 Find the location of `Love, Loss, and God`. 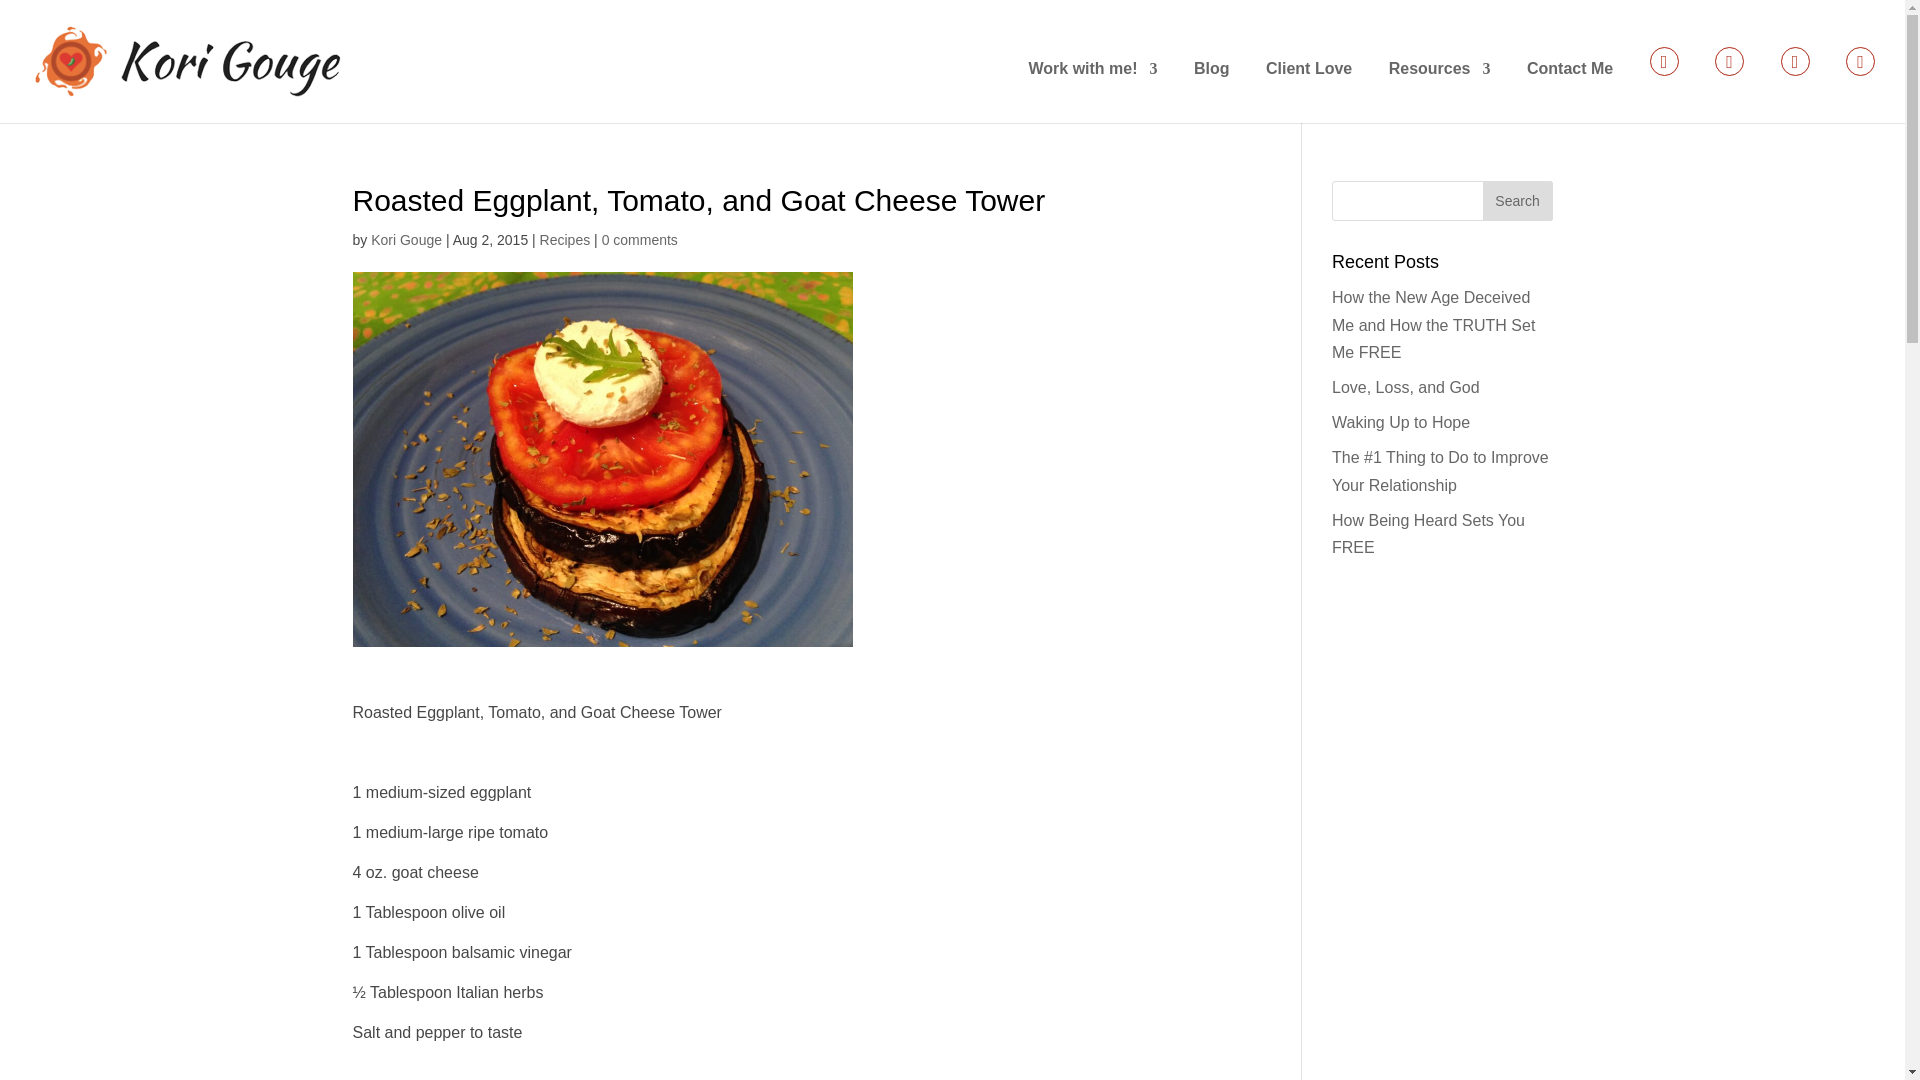

Love, Loss, and God is located at coordinates (1406, 388).